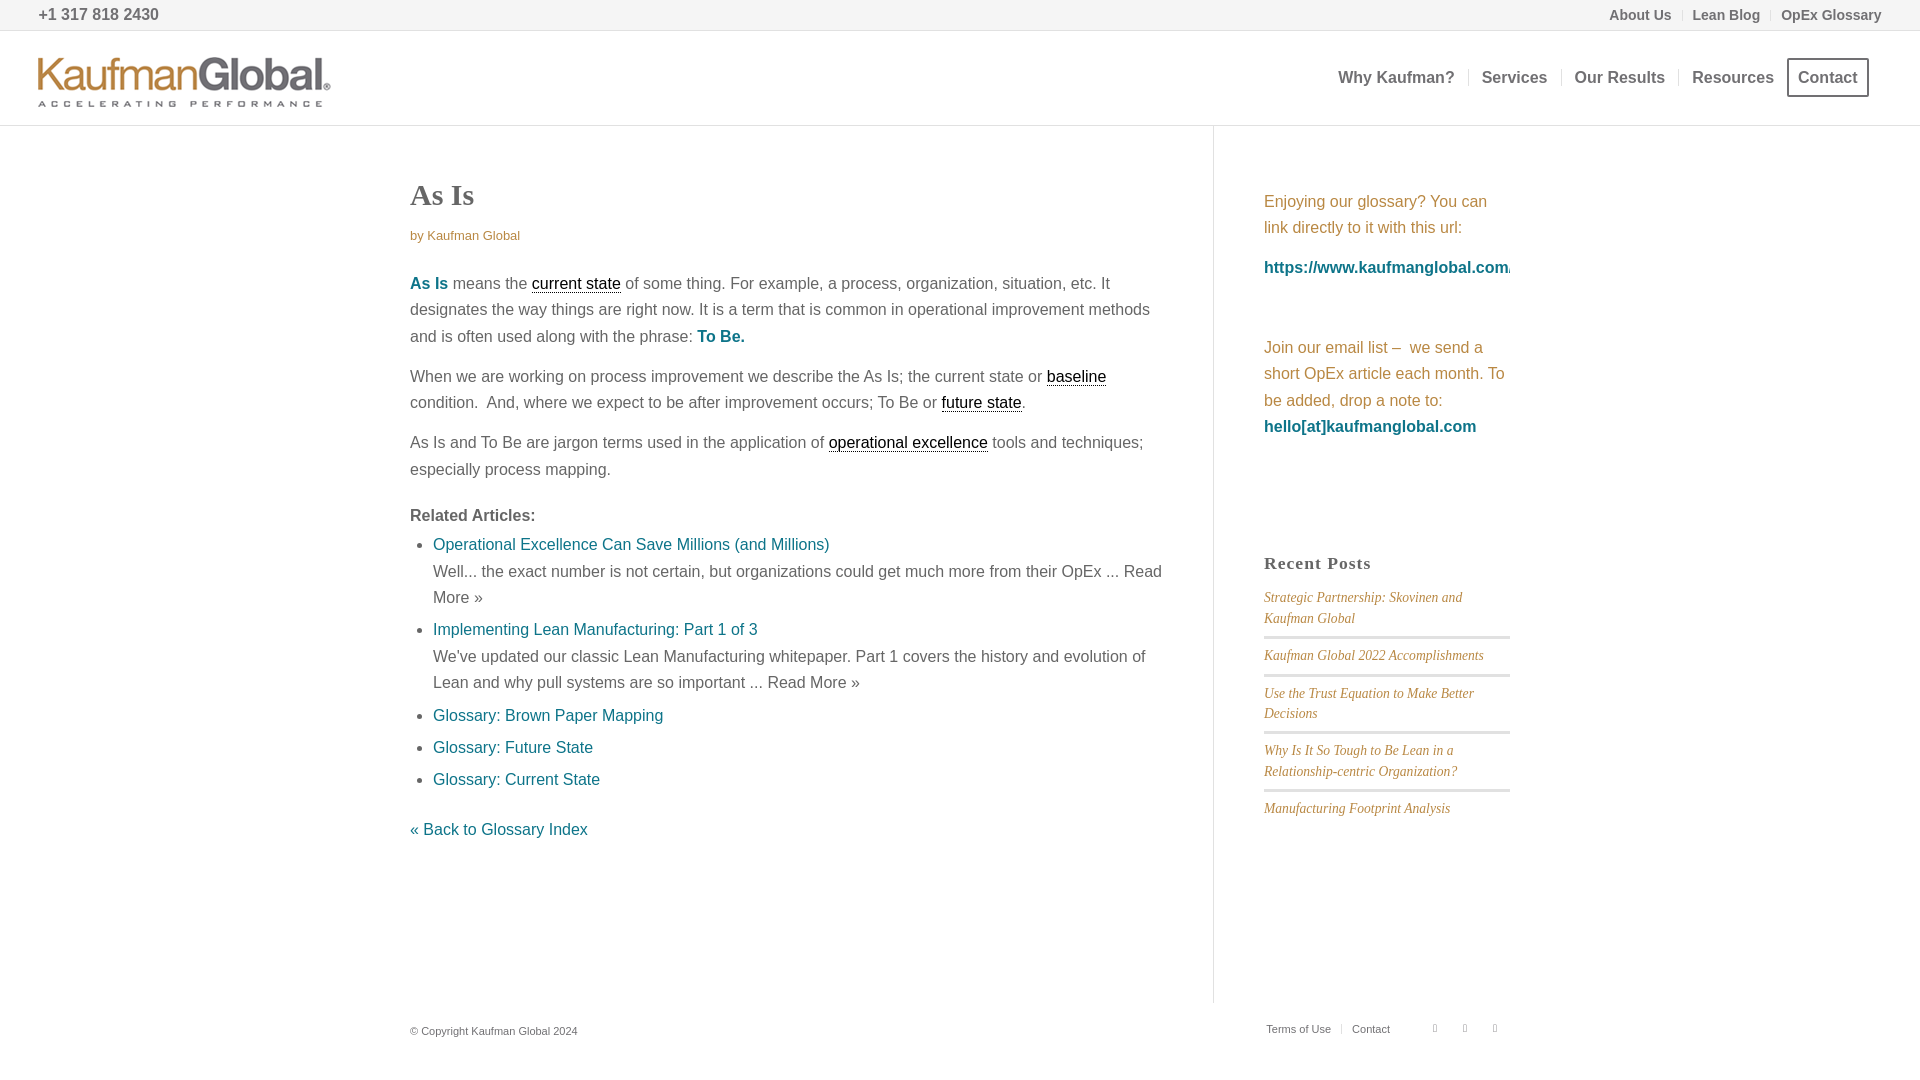 This screenshot has height=1080, width=1920. I want to click on Permanent Link: As Is, so click(442, 194).